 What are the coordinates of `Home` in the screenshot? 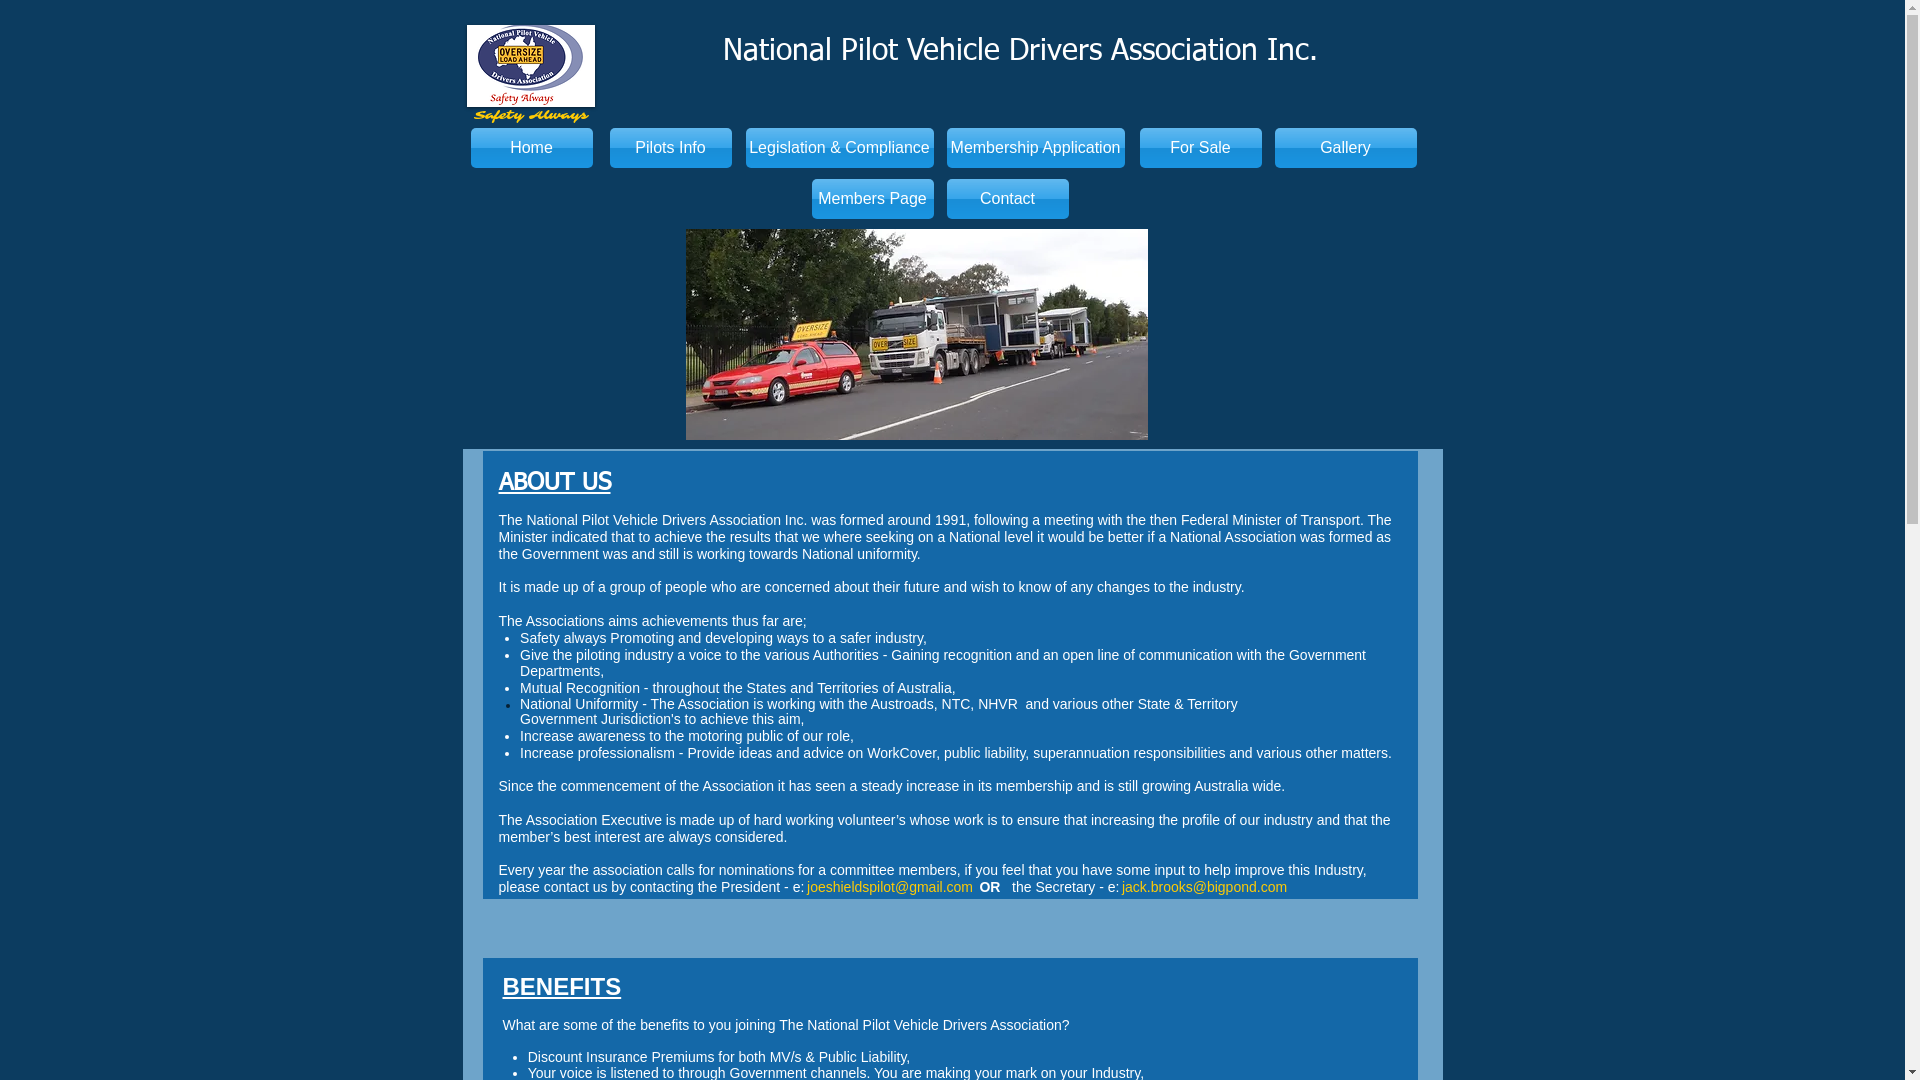 It's located at (531, 148).